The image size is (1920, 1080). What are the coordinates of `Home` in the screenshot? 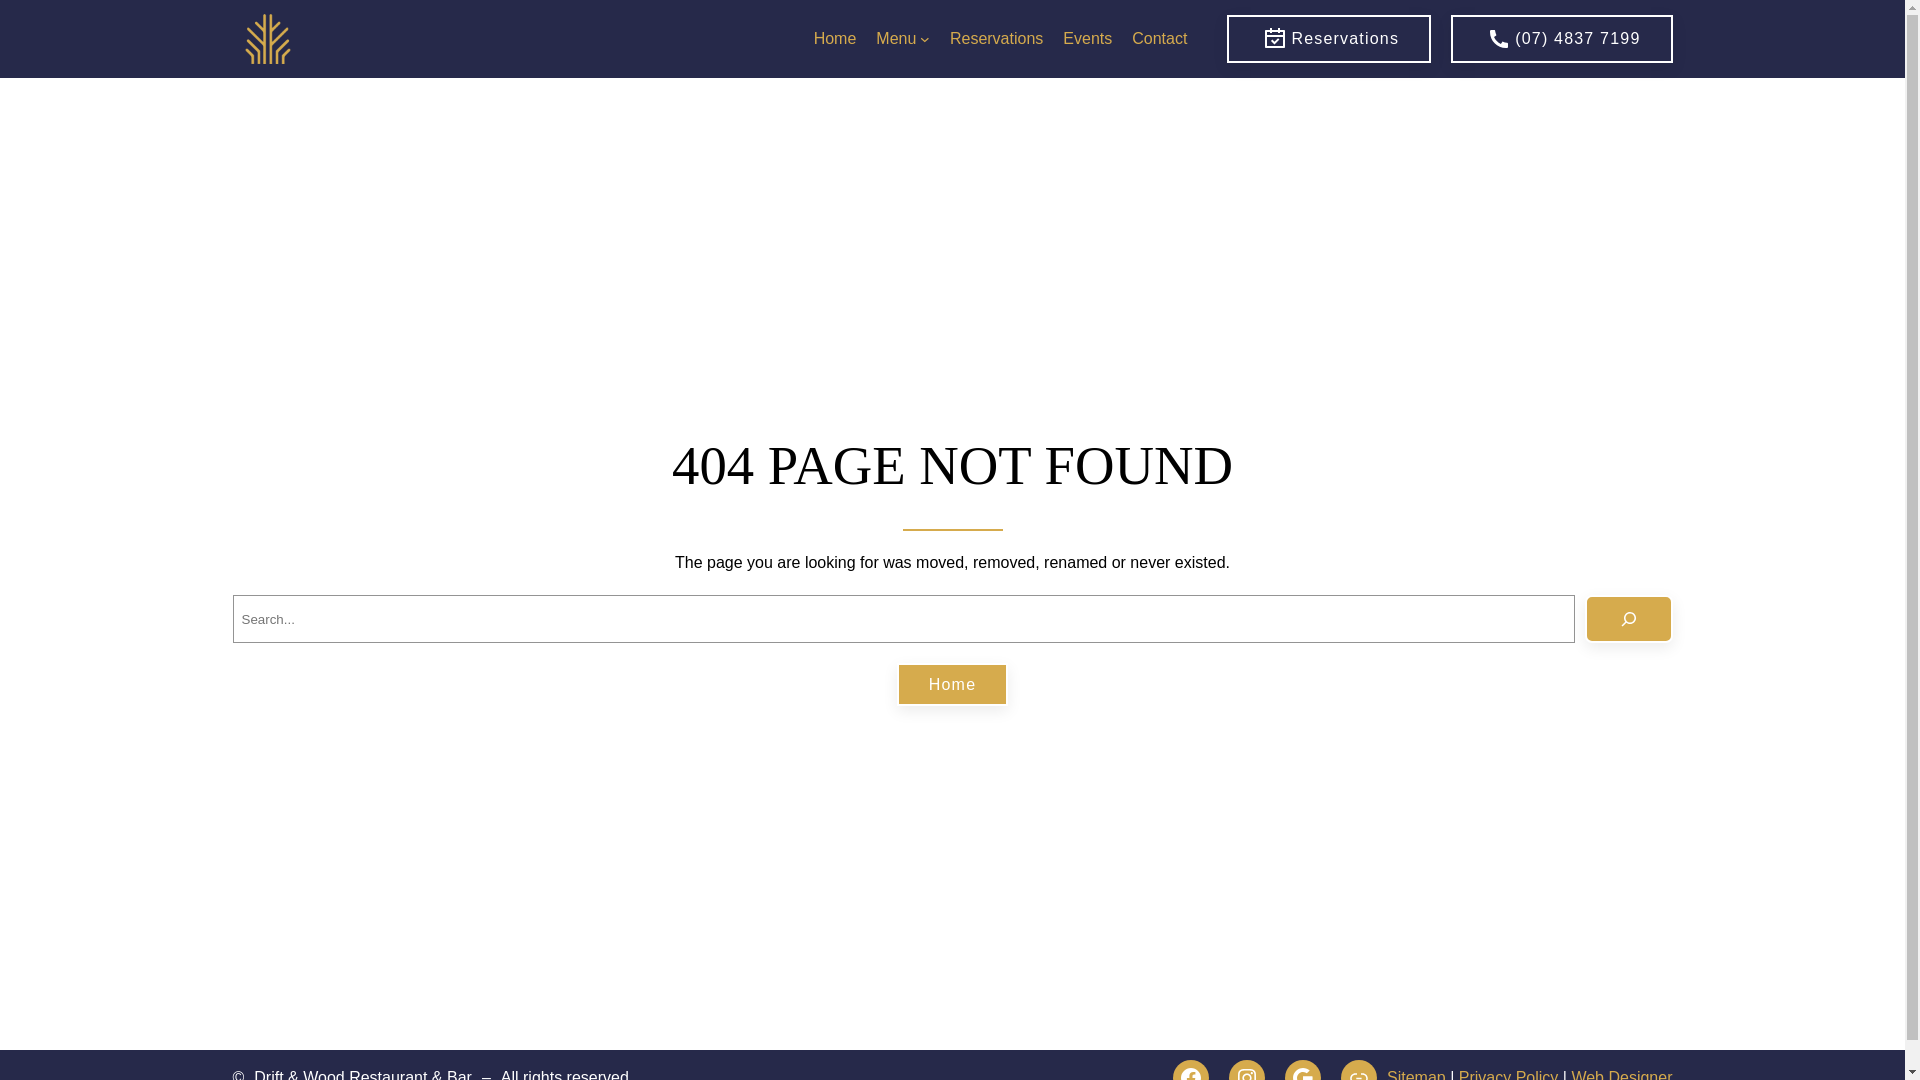 It's located at (952, 684).